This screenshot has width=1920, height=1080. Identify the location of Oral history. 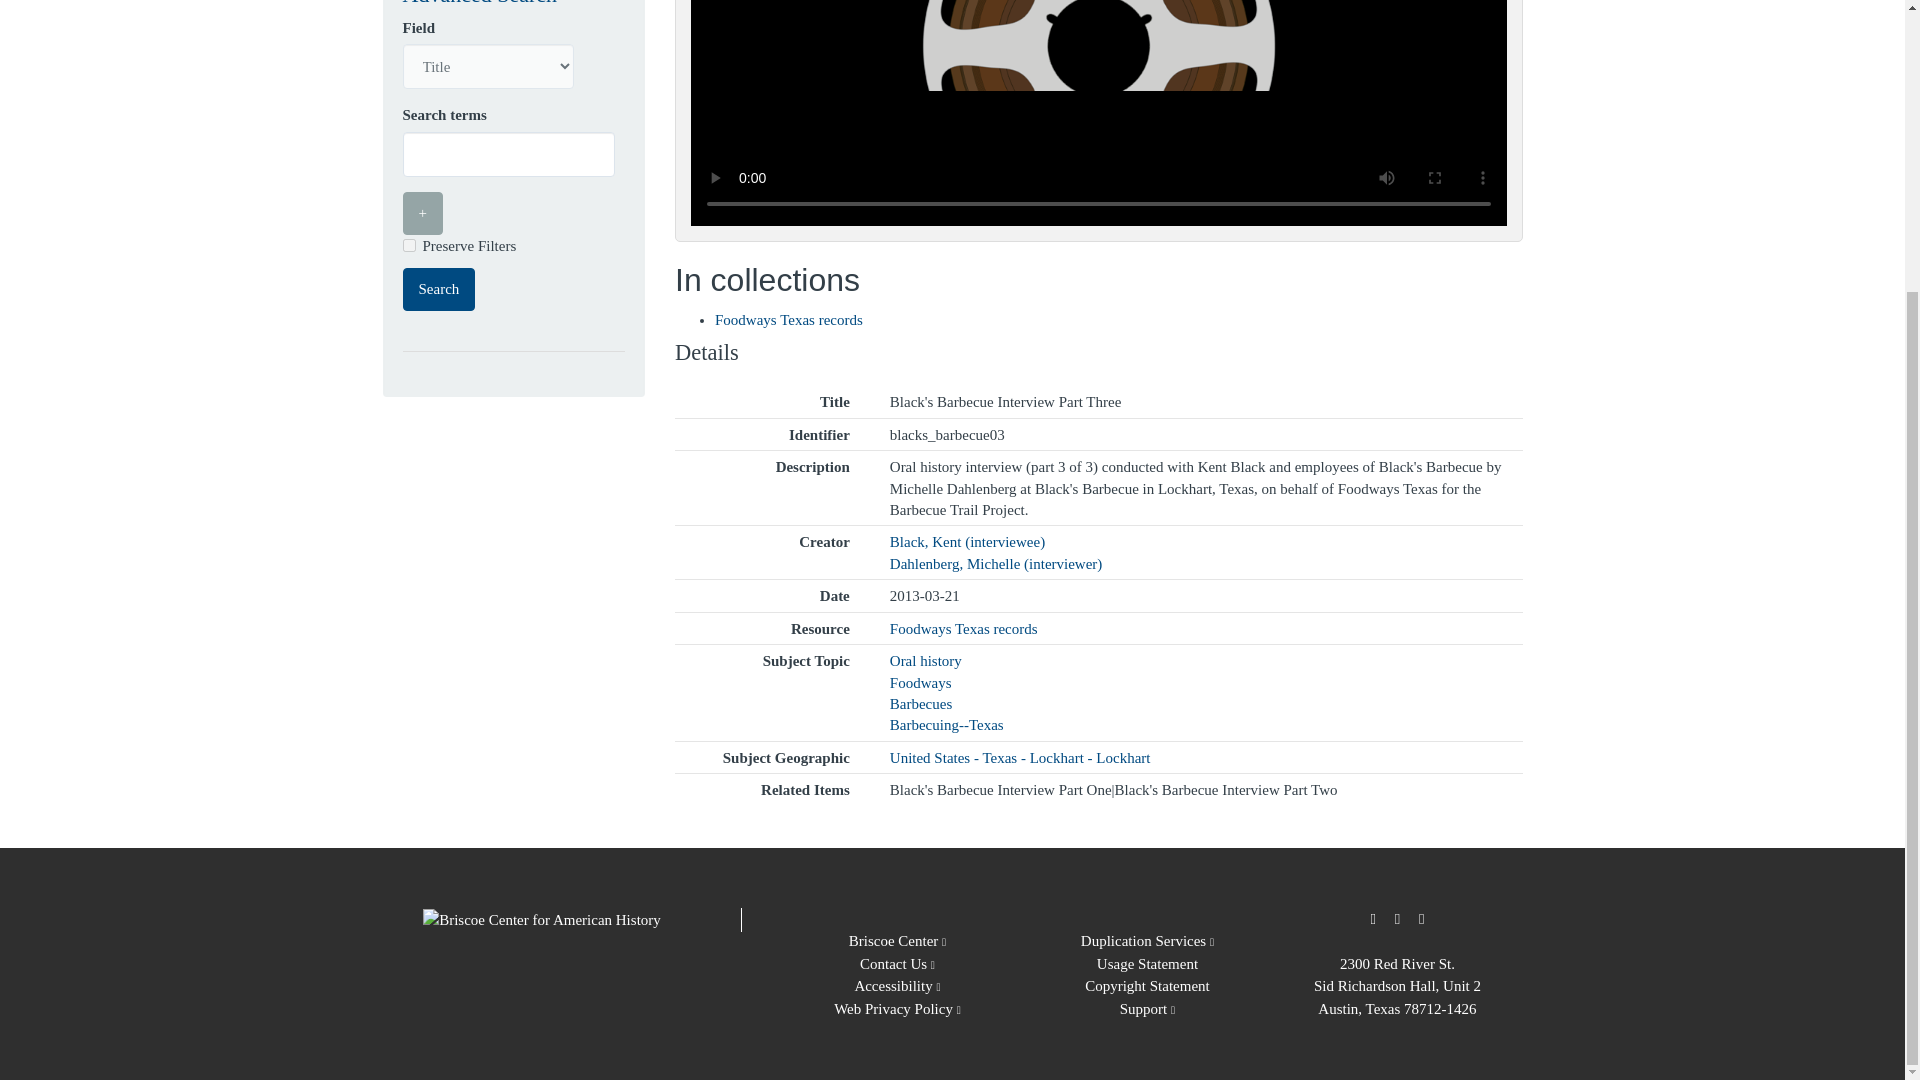
(926, 660).